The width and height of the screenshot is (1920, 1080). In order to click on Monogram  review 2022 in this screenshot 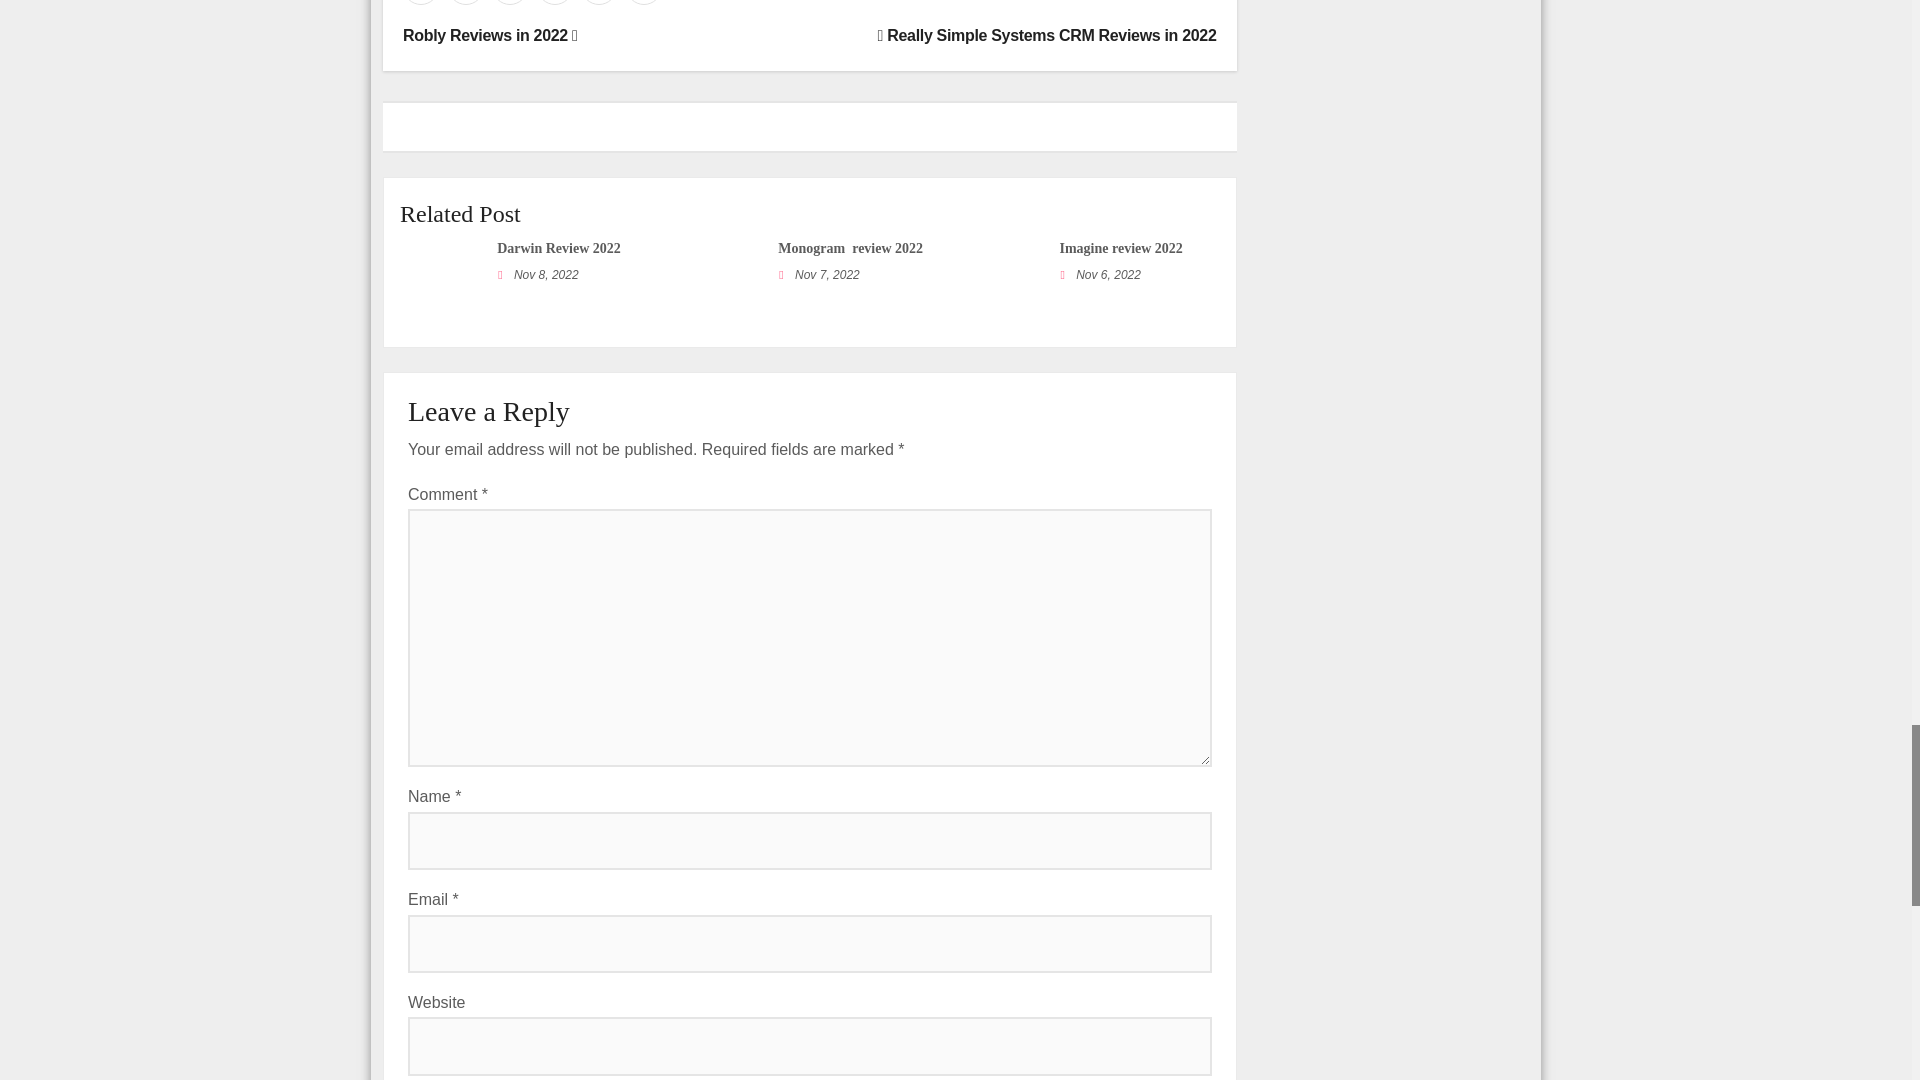, I will do `click(850, 248)`.